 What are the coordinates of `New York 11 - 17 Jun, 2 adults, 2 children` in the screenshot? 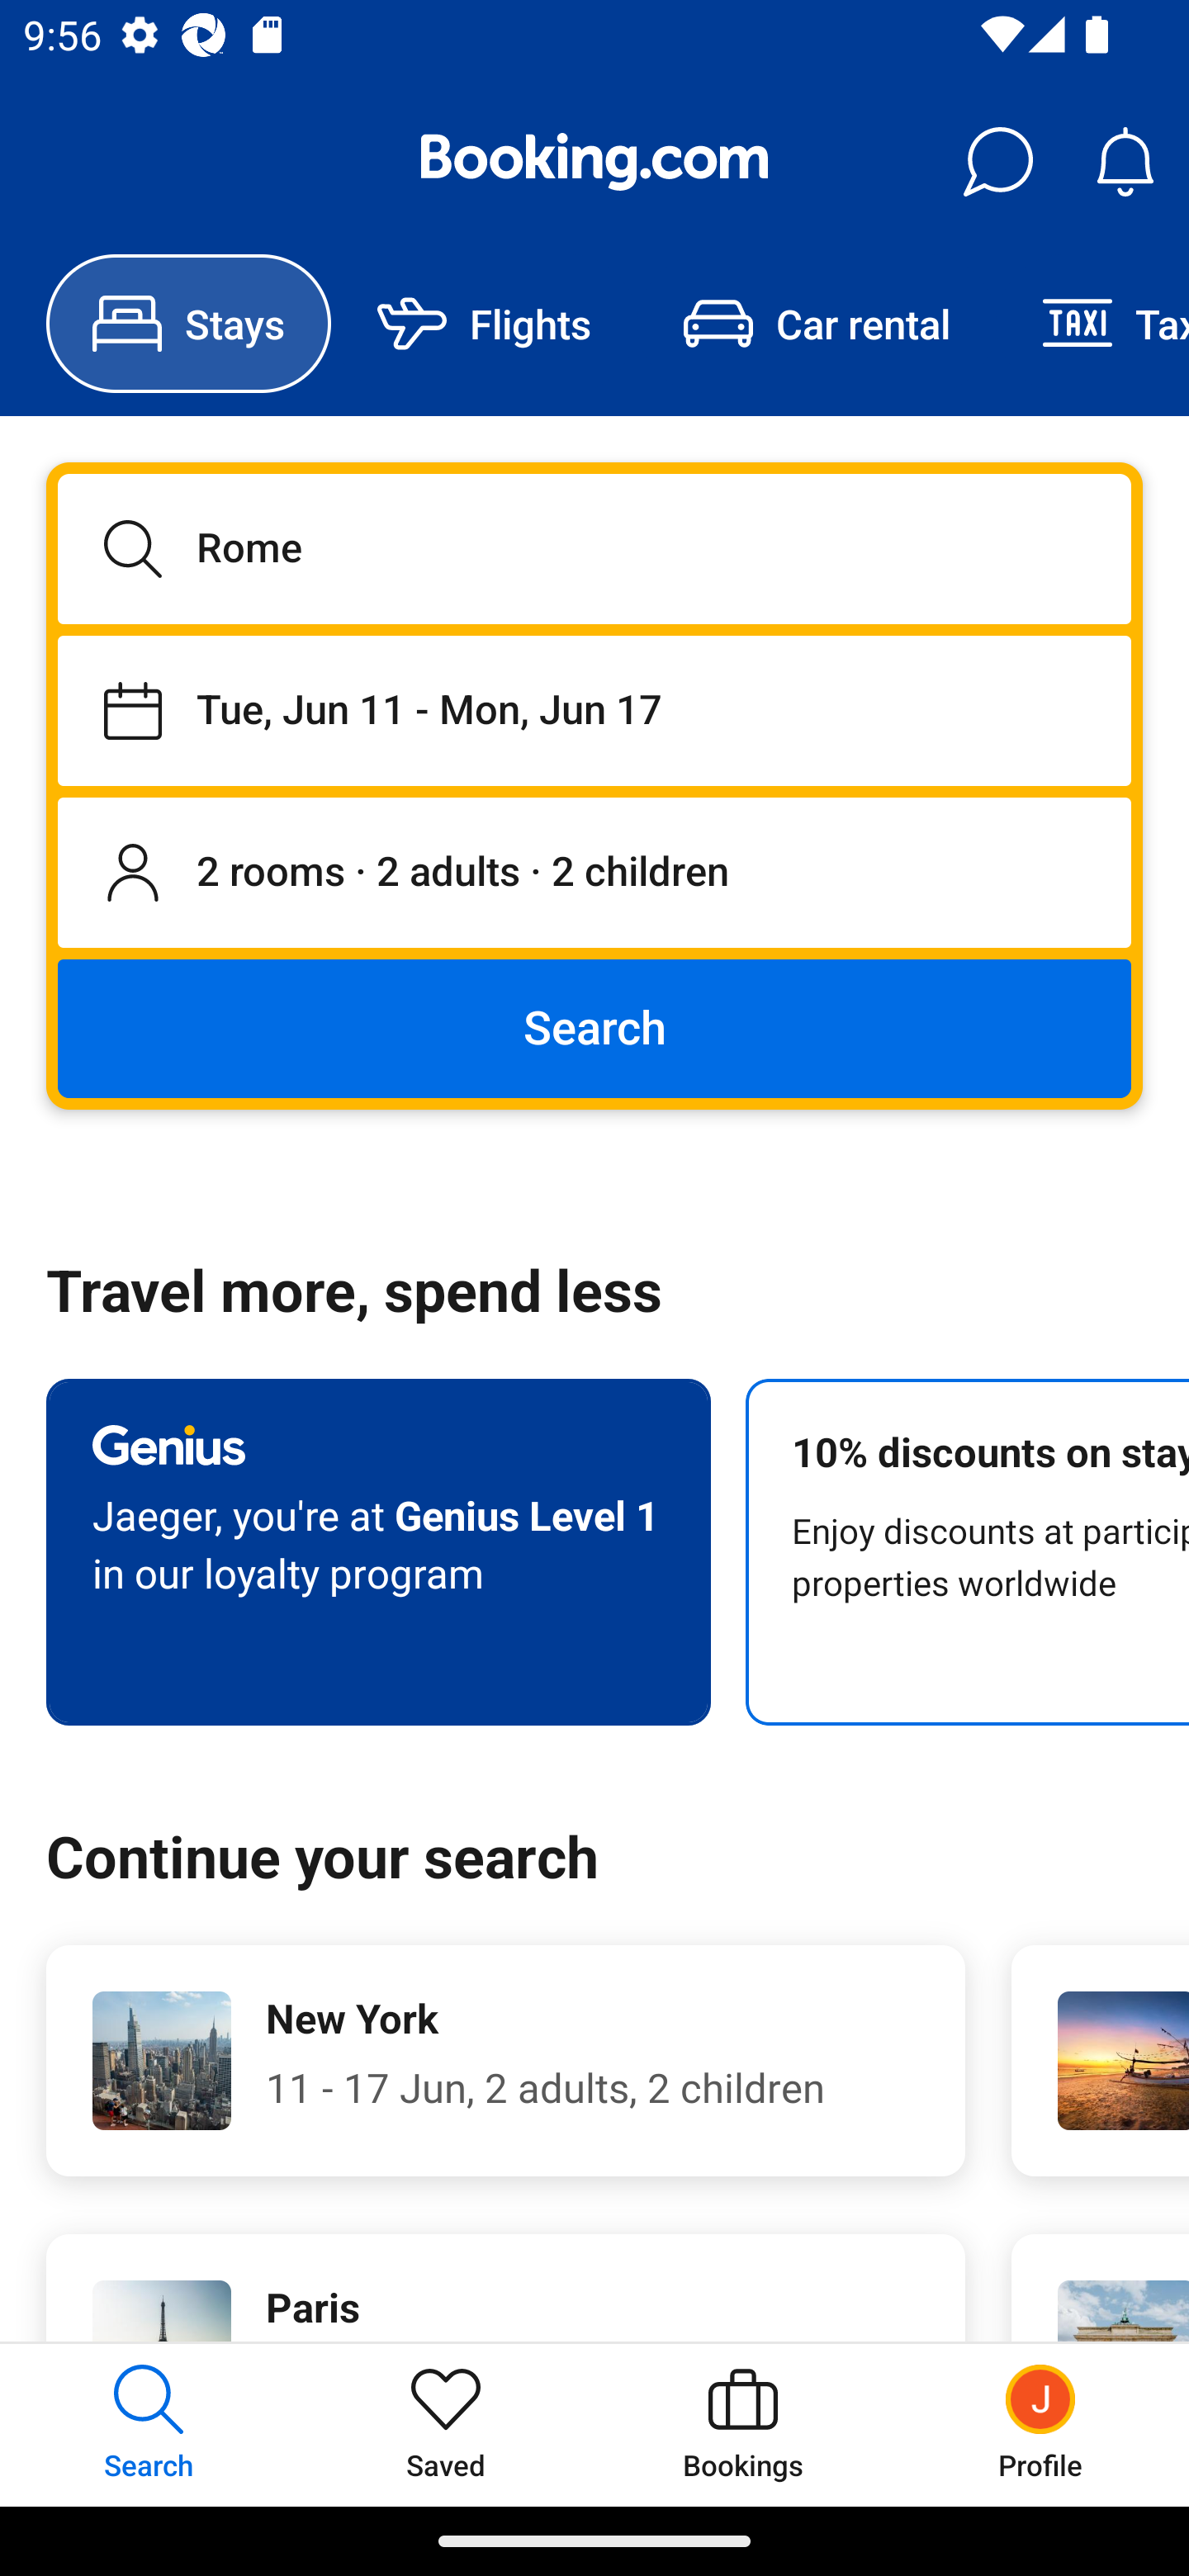 It's located at (505, 2061).